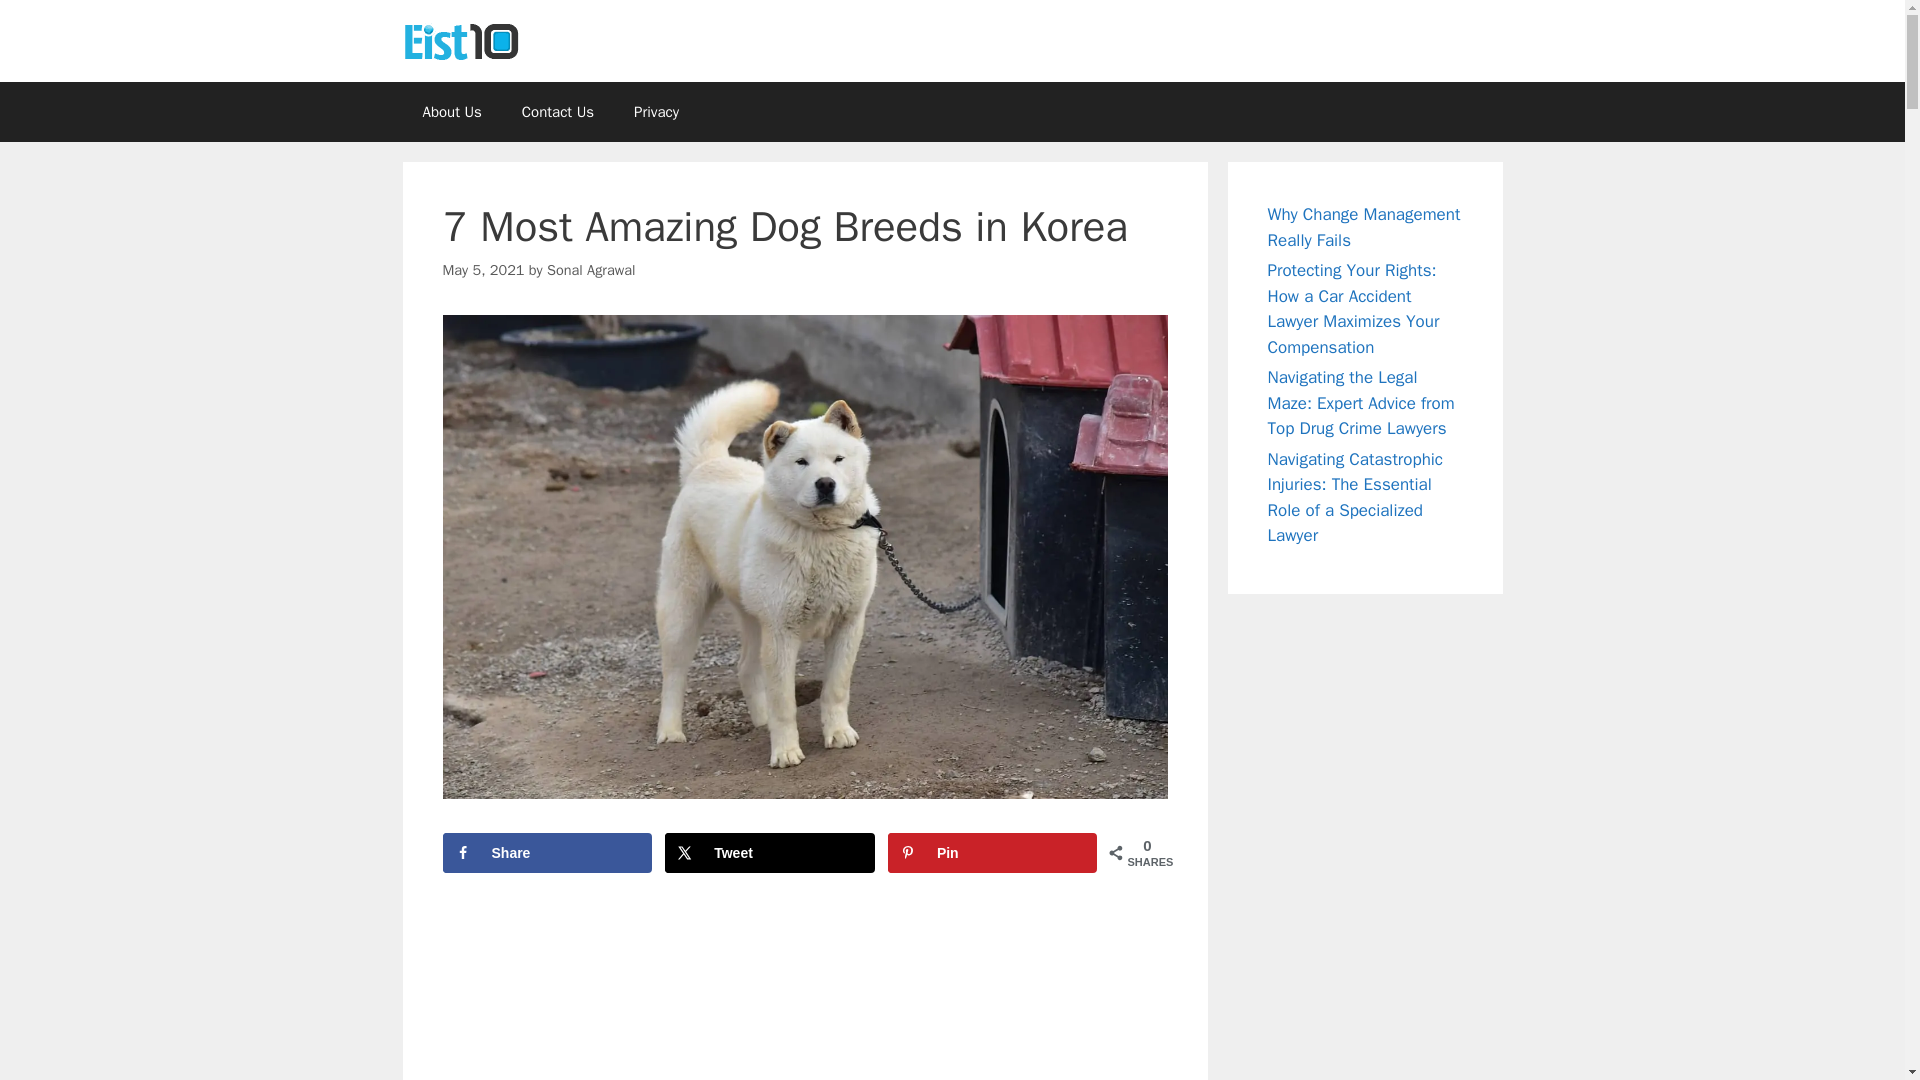 The width and height of the screenshot is (1920, 1080). What do you see at coordinates (992, 852) in the screenshot?
I see `Save to Pinterest` at bounding box center [992, 852].